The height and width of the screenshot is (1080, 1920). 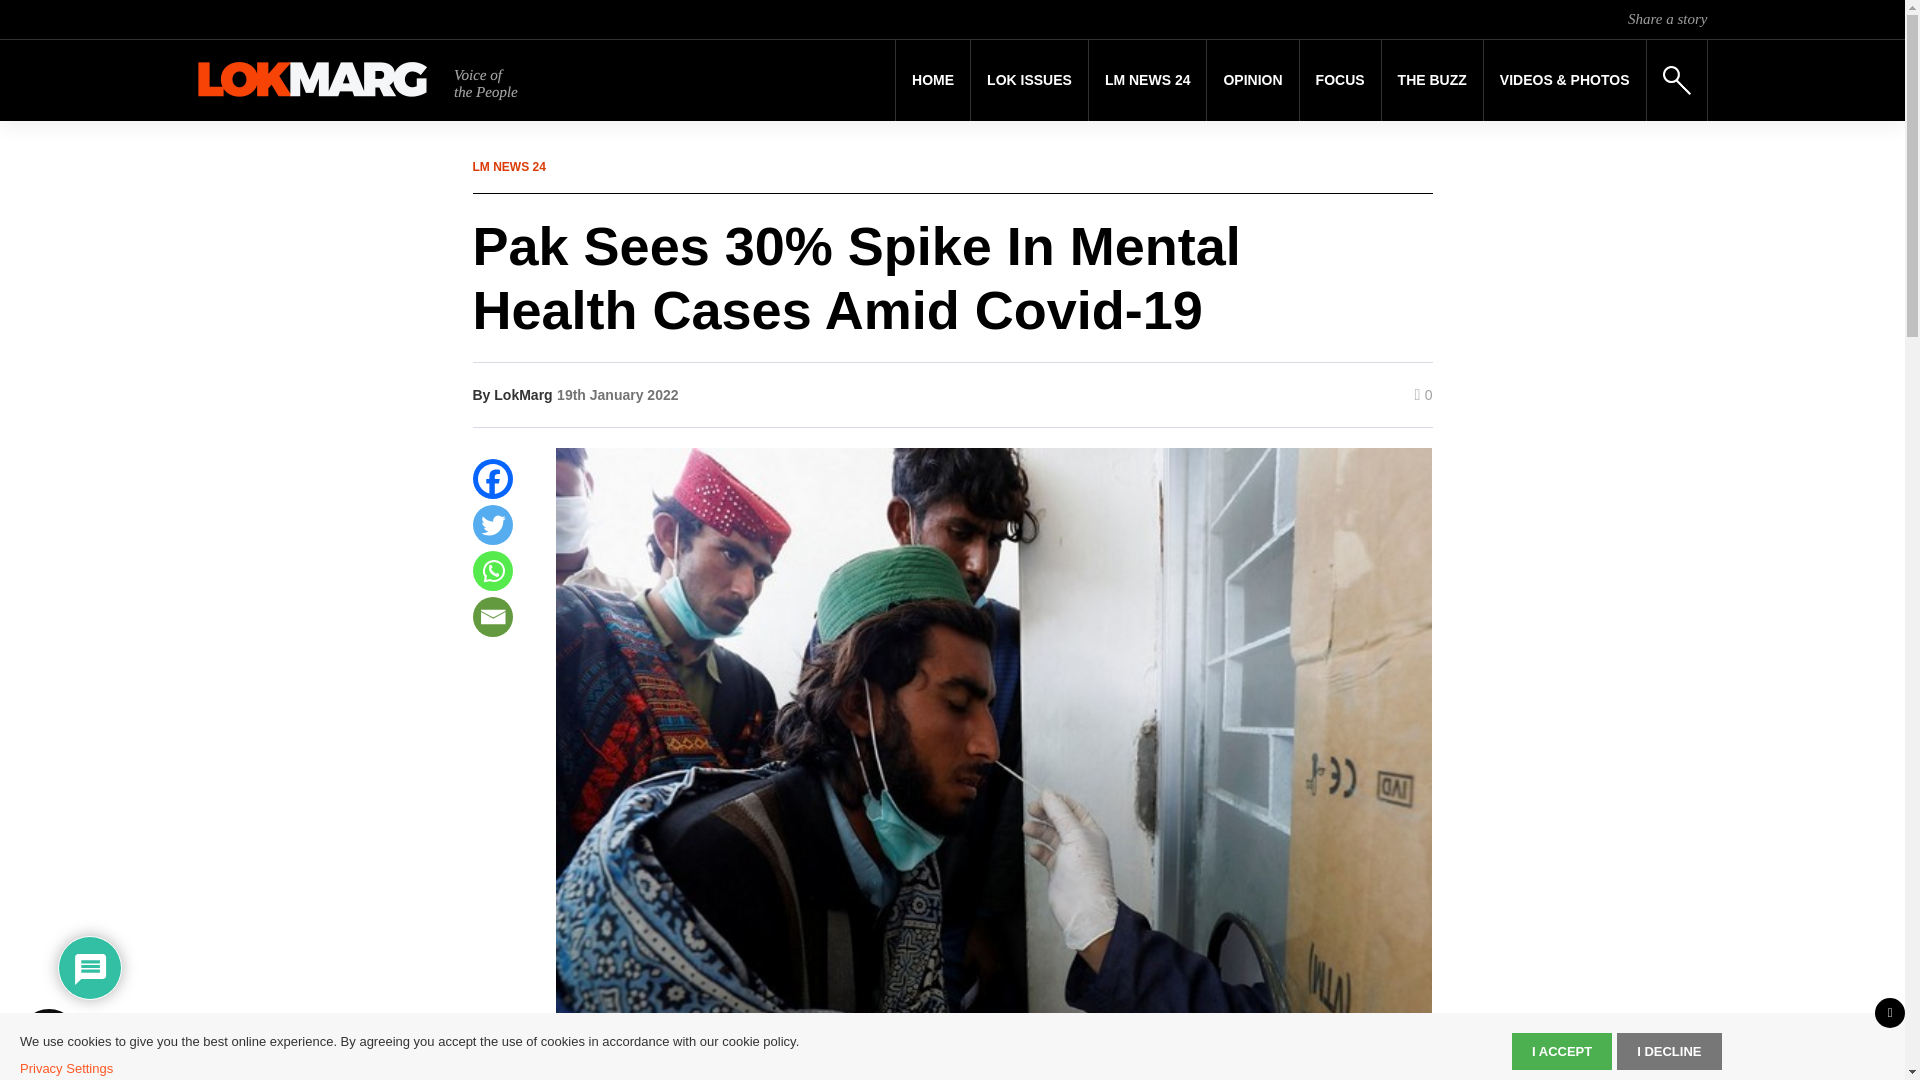 What do you see at coordinates (932, 80) in the screenshot?
I see `HOME` at bounding box center [932, 80].